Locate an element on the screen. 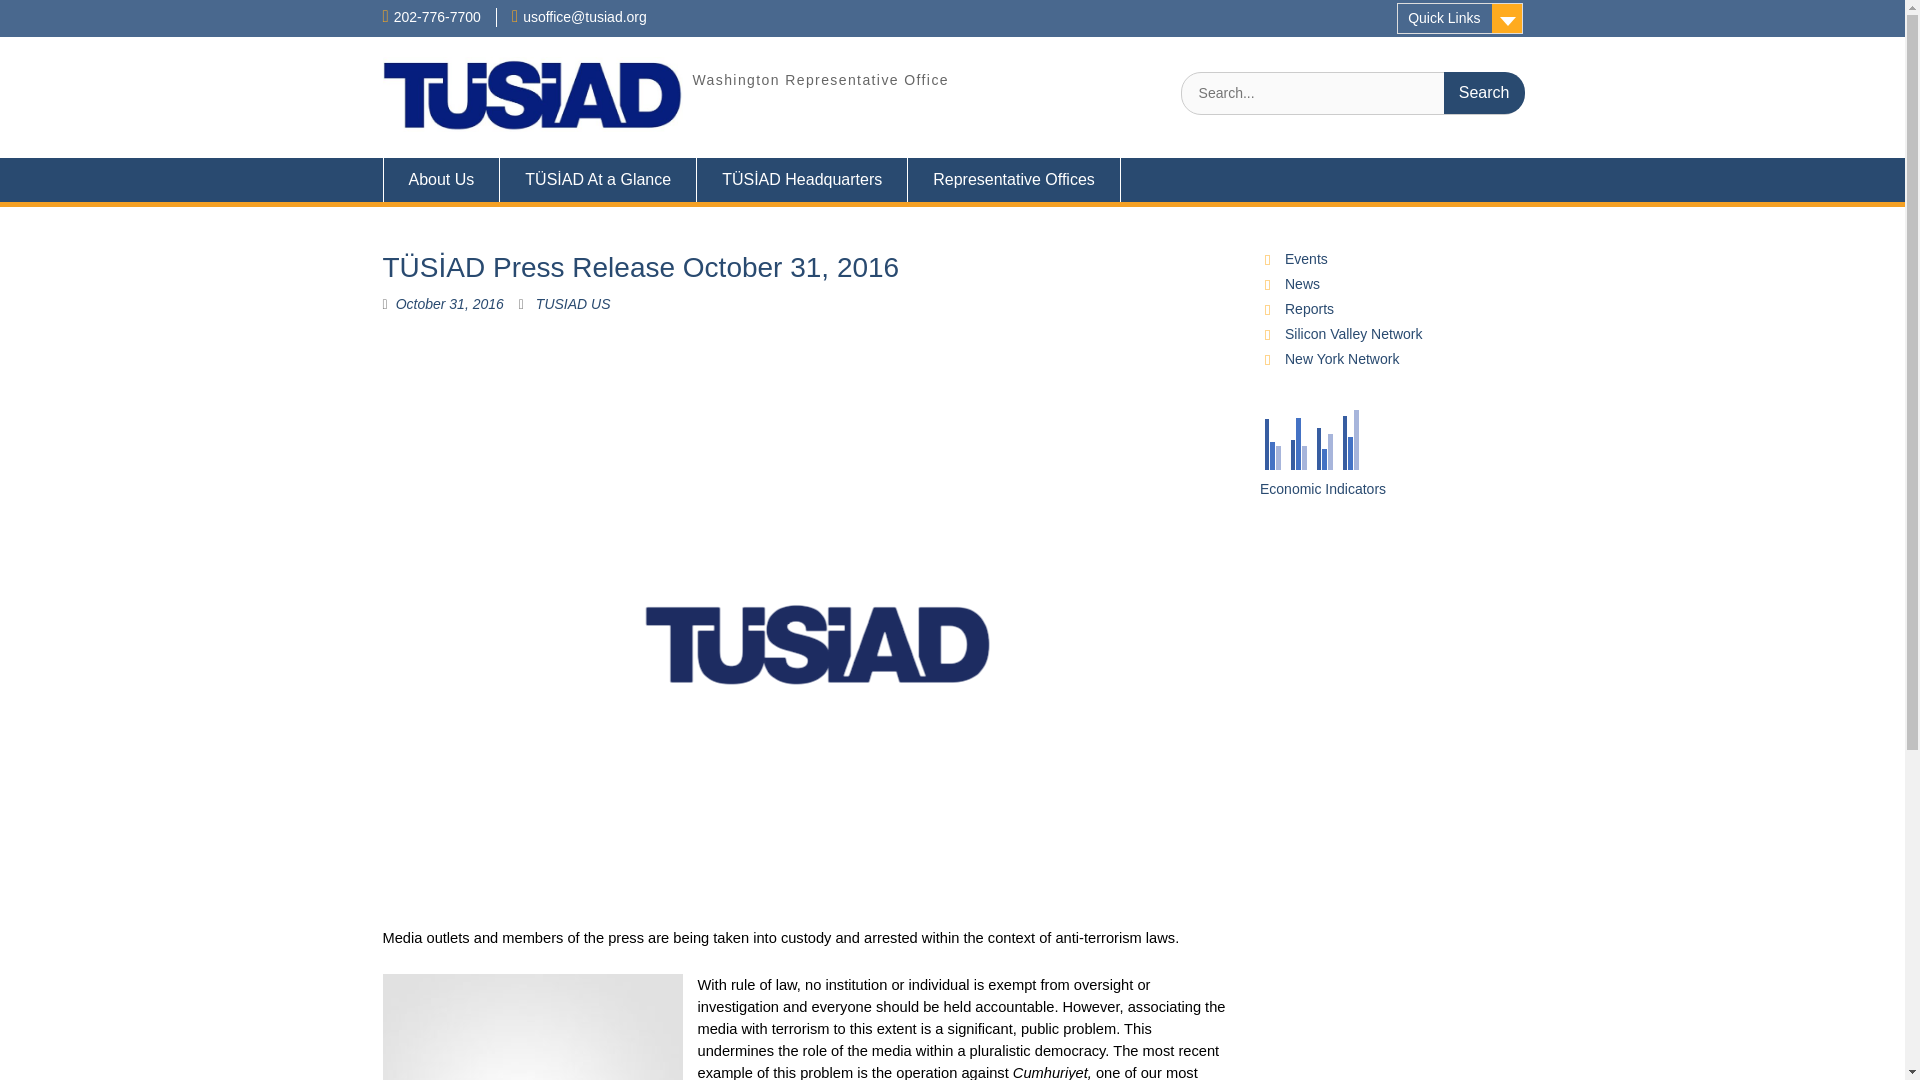  New York Network is located at coordinates (1342, 359).